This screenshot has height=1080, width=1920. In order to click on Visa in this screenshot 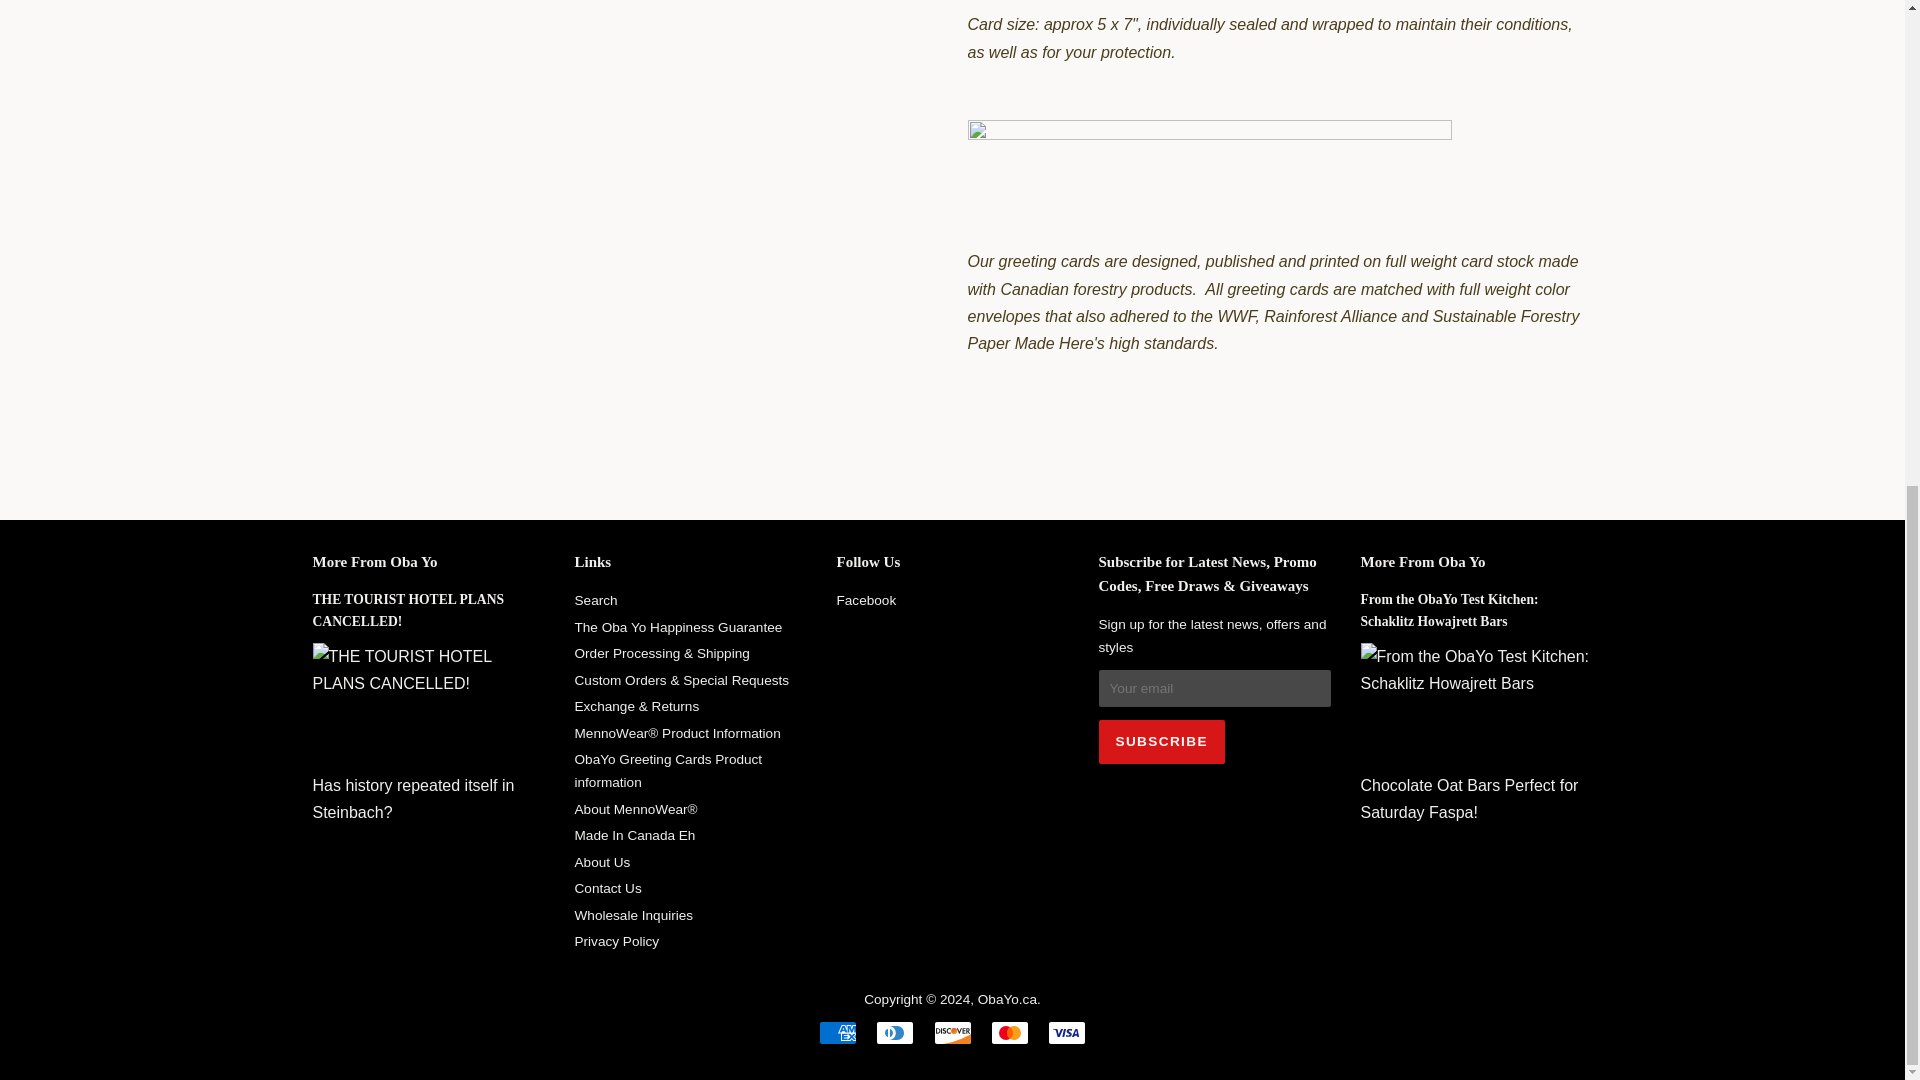, I will do `click(1067, 1032)`.